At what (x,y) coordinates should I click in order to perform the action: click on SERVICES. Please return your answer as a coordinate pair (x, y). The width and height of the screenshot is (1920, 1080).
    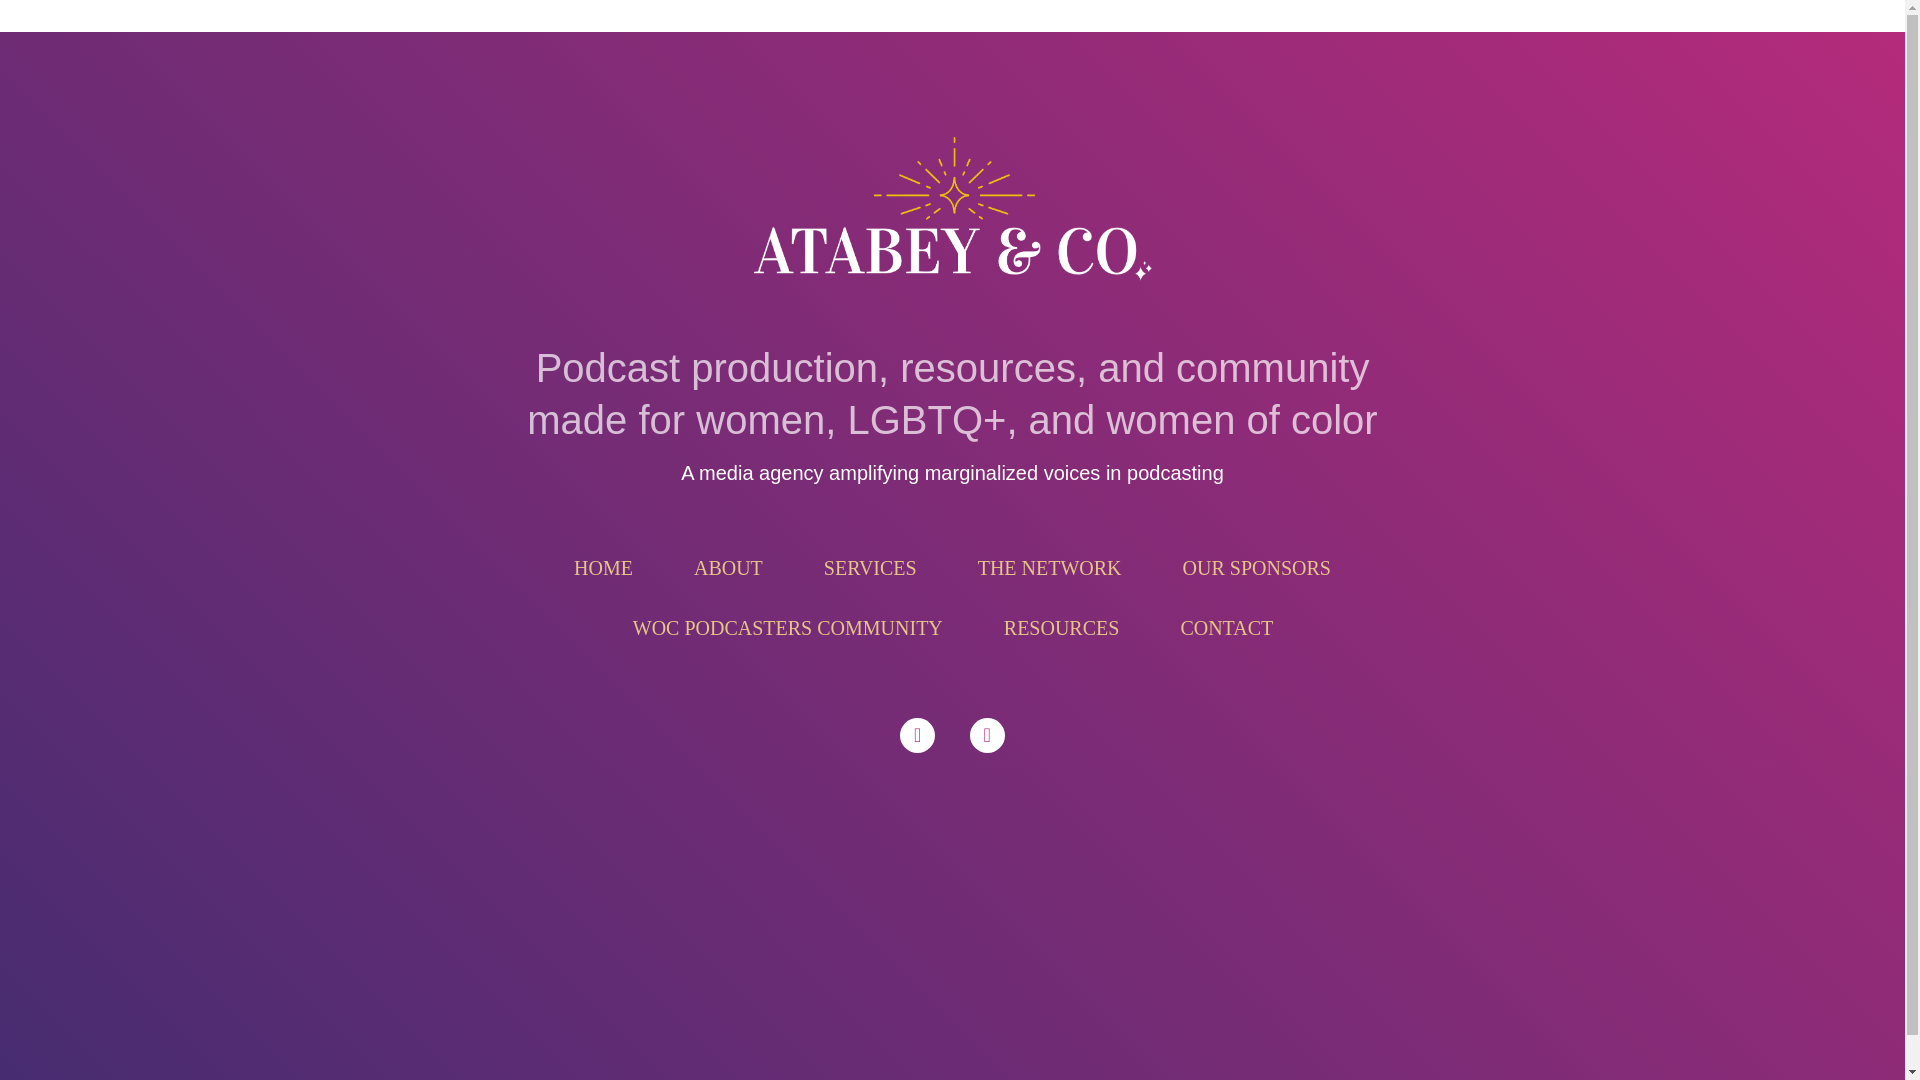
    Looking at the image, I should click on (870, 568).